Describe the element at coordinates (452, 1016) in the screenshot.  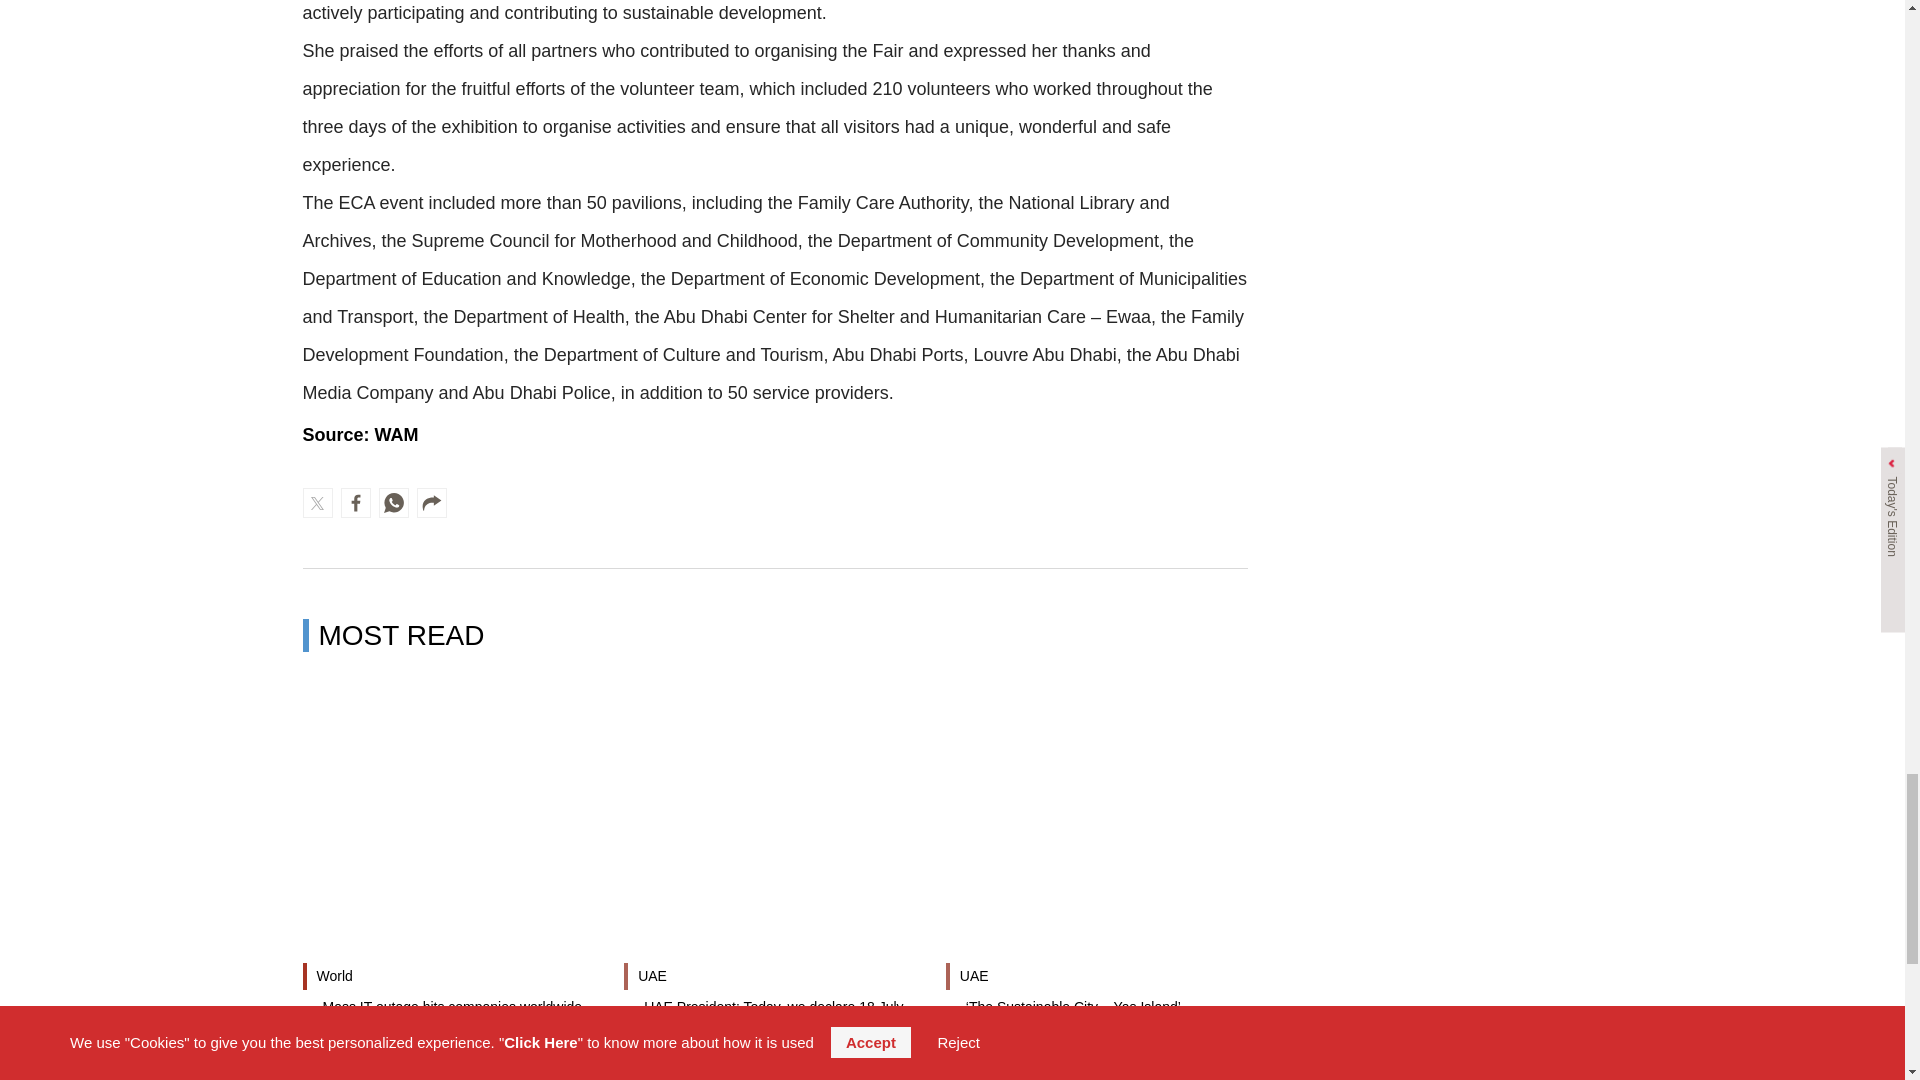
I see `Mass IT outage hits companies worldwide as planes grounded` at that location.